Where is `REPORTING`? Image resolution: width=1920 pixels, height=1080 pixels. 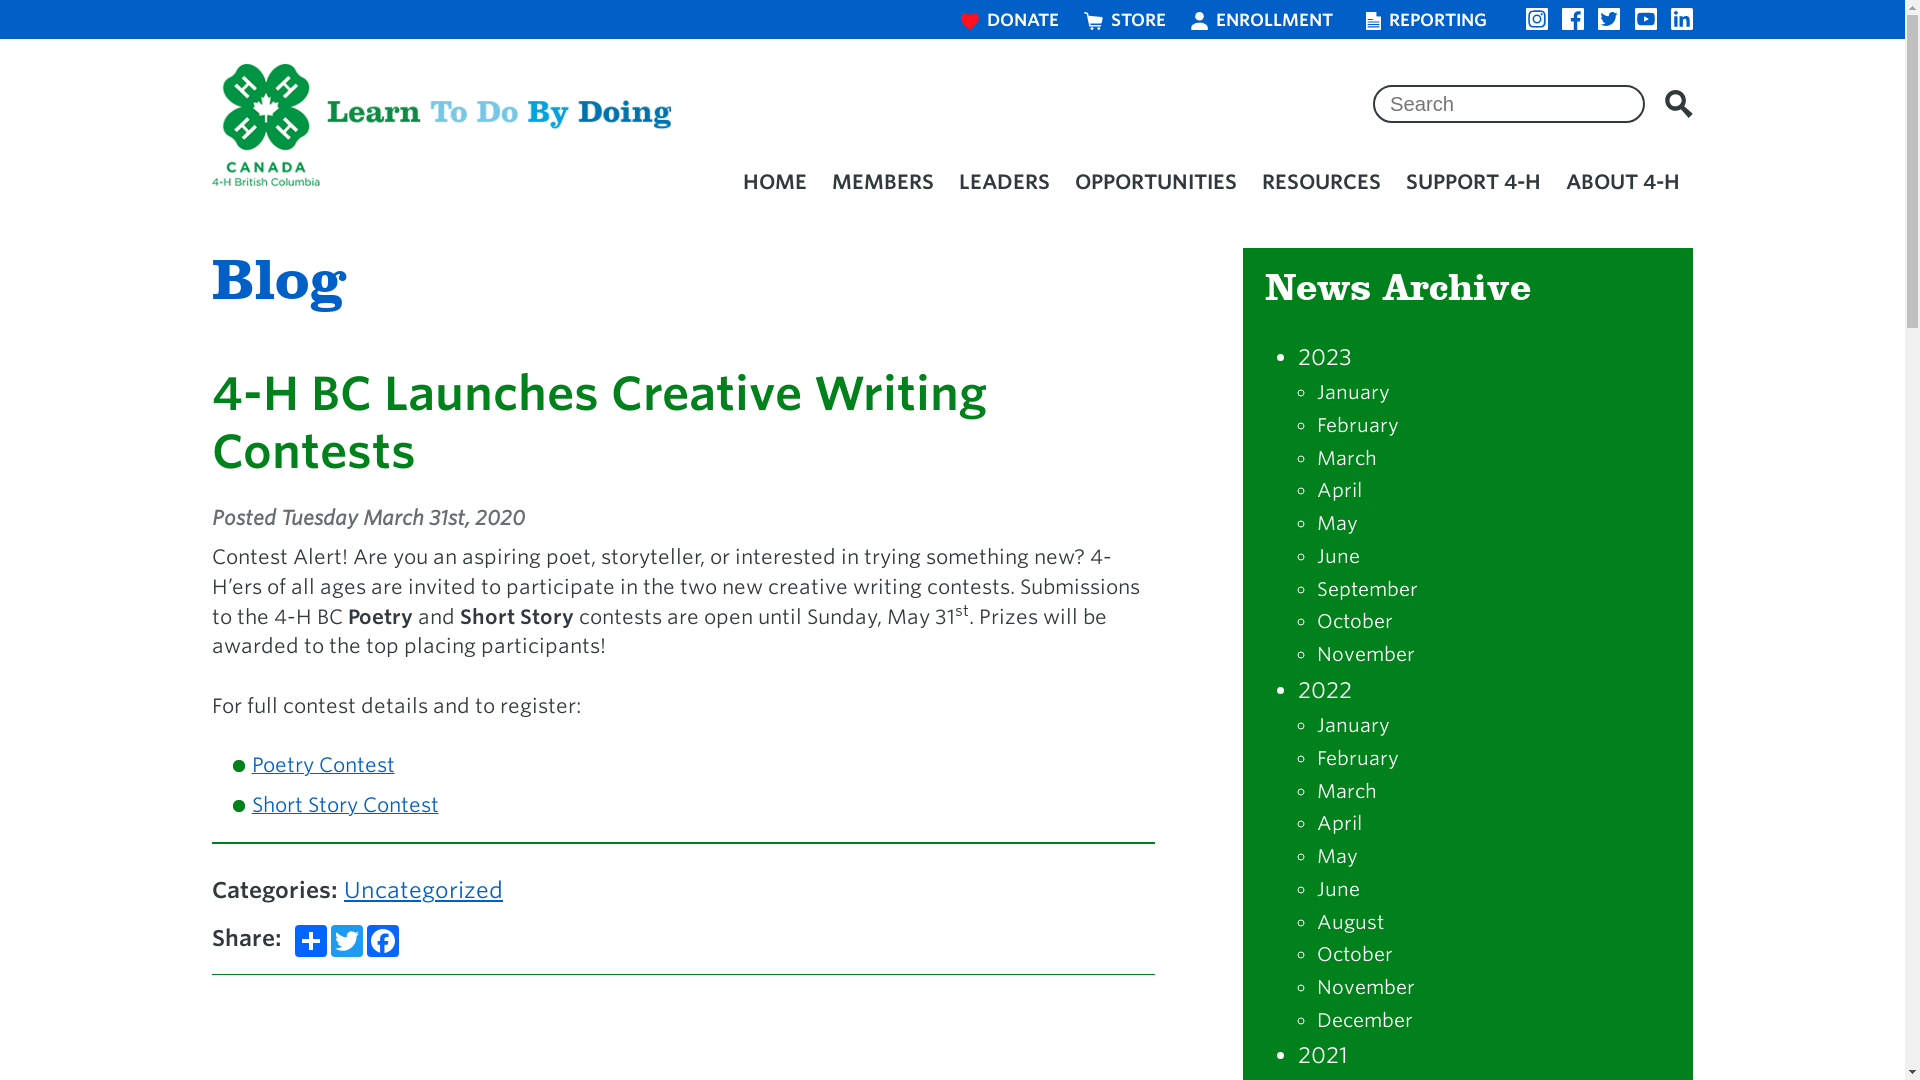
REPORTING is located at coordinates (1431, 19).